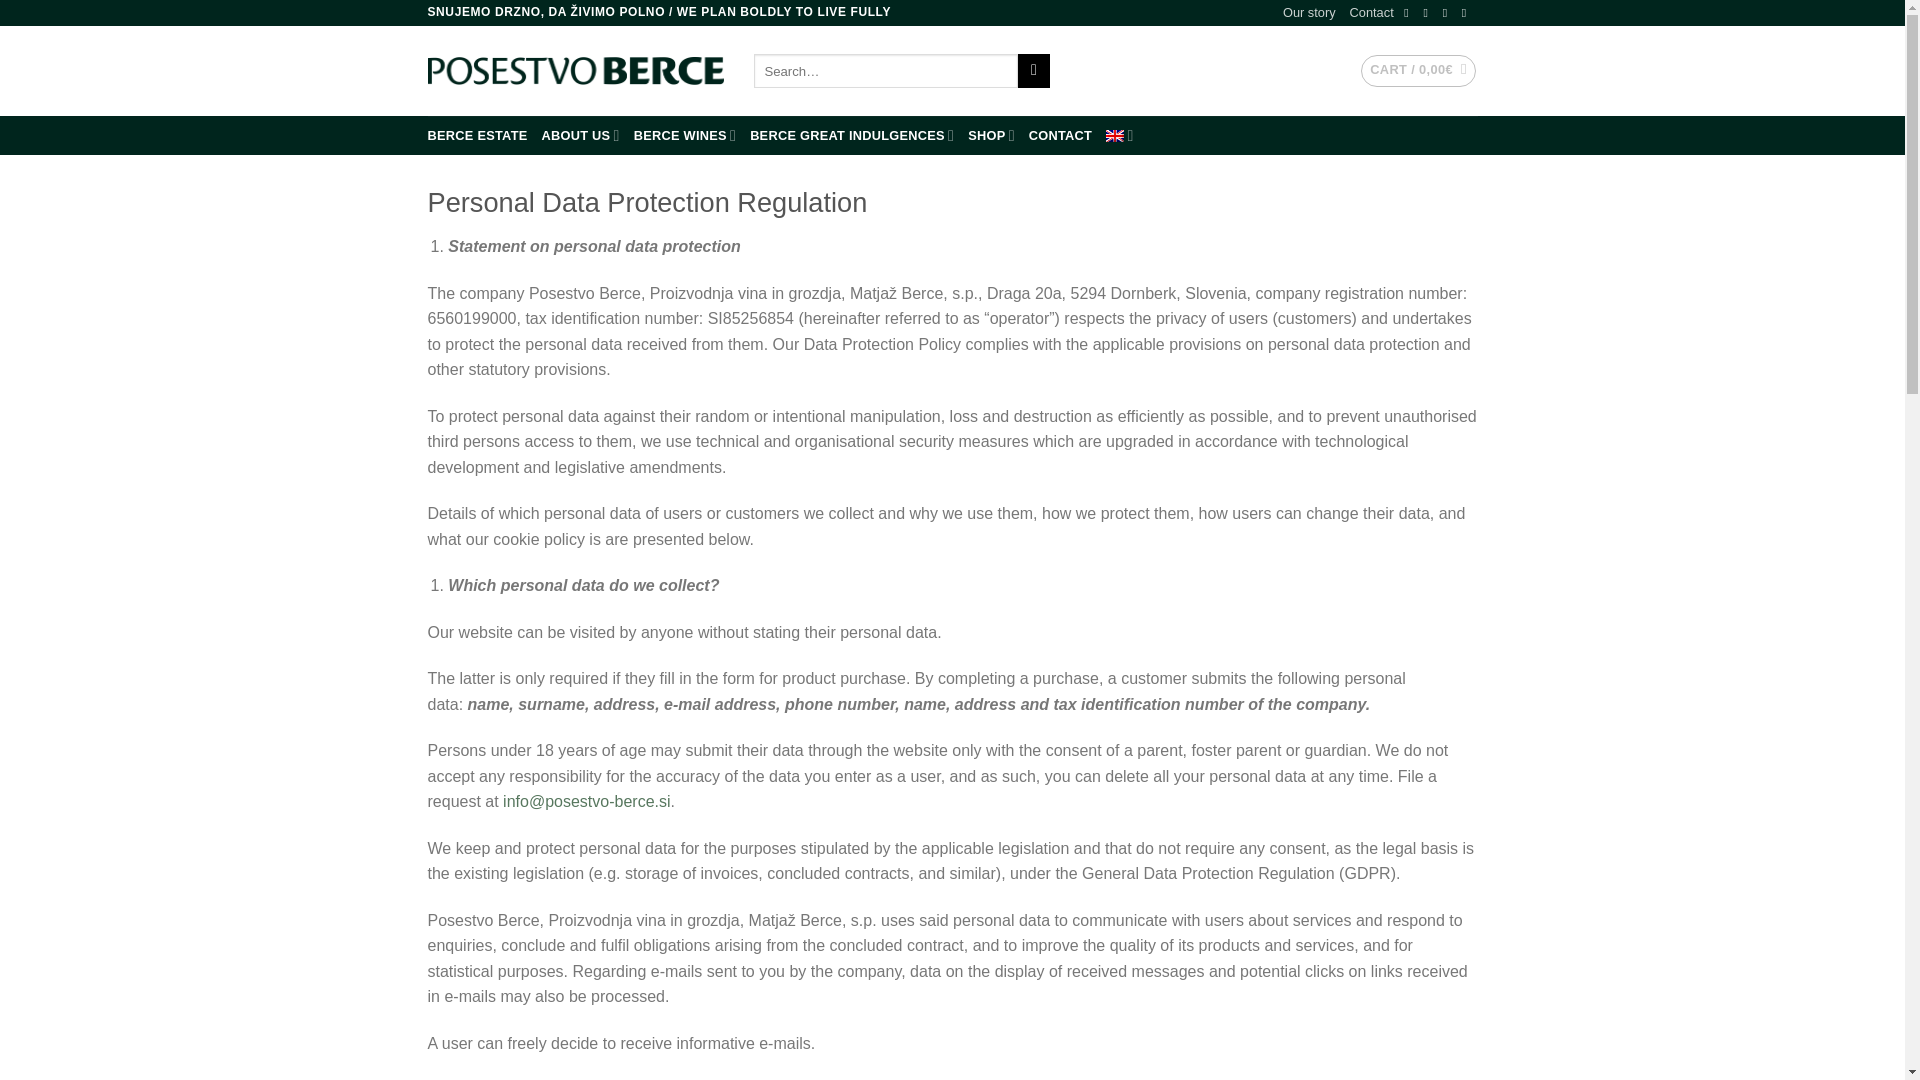 This screenshot has width=1920, height=1080. I want to click on BERCE ESTATE, so click(478, 136).